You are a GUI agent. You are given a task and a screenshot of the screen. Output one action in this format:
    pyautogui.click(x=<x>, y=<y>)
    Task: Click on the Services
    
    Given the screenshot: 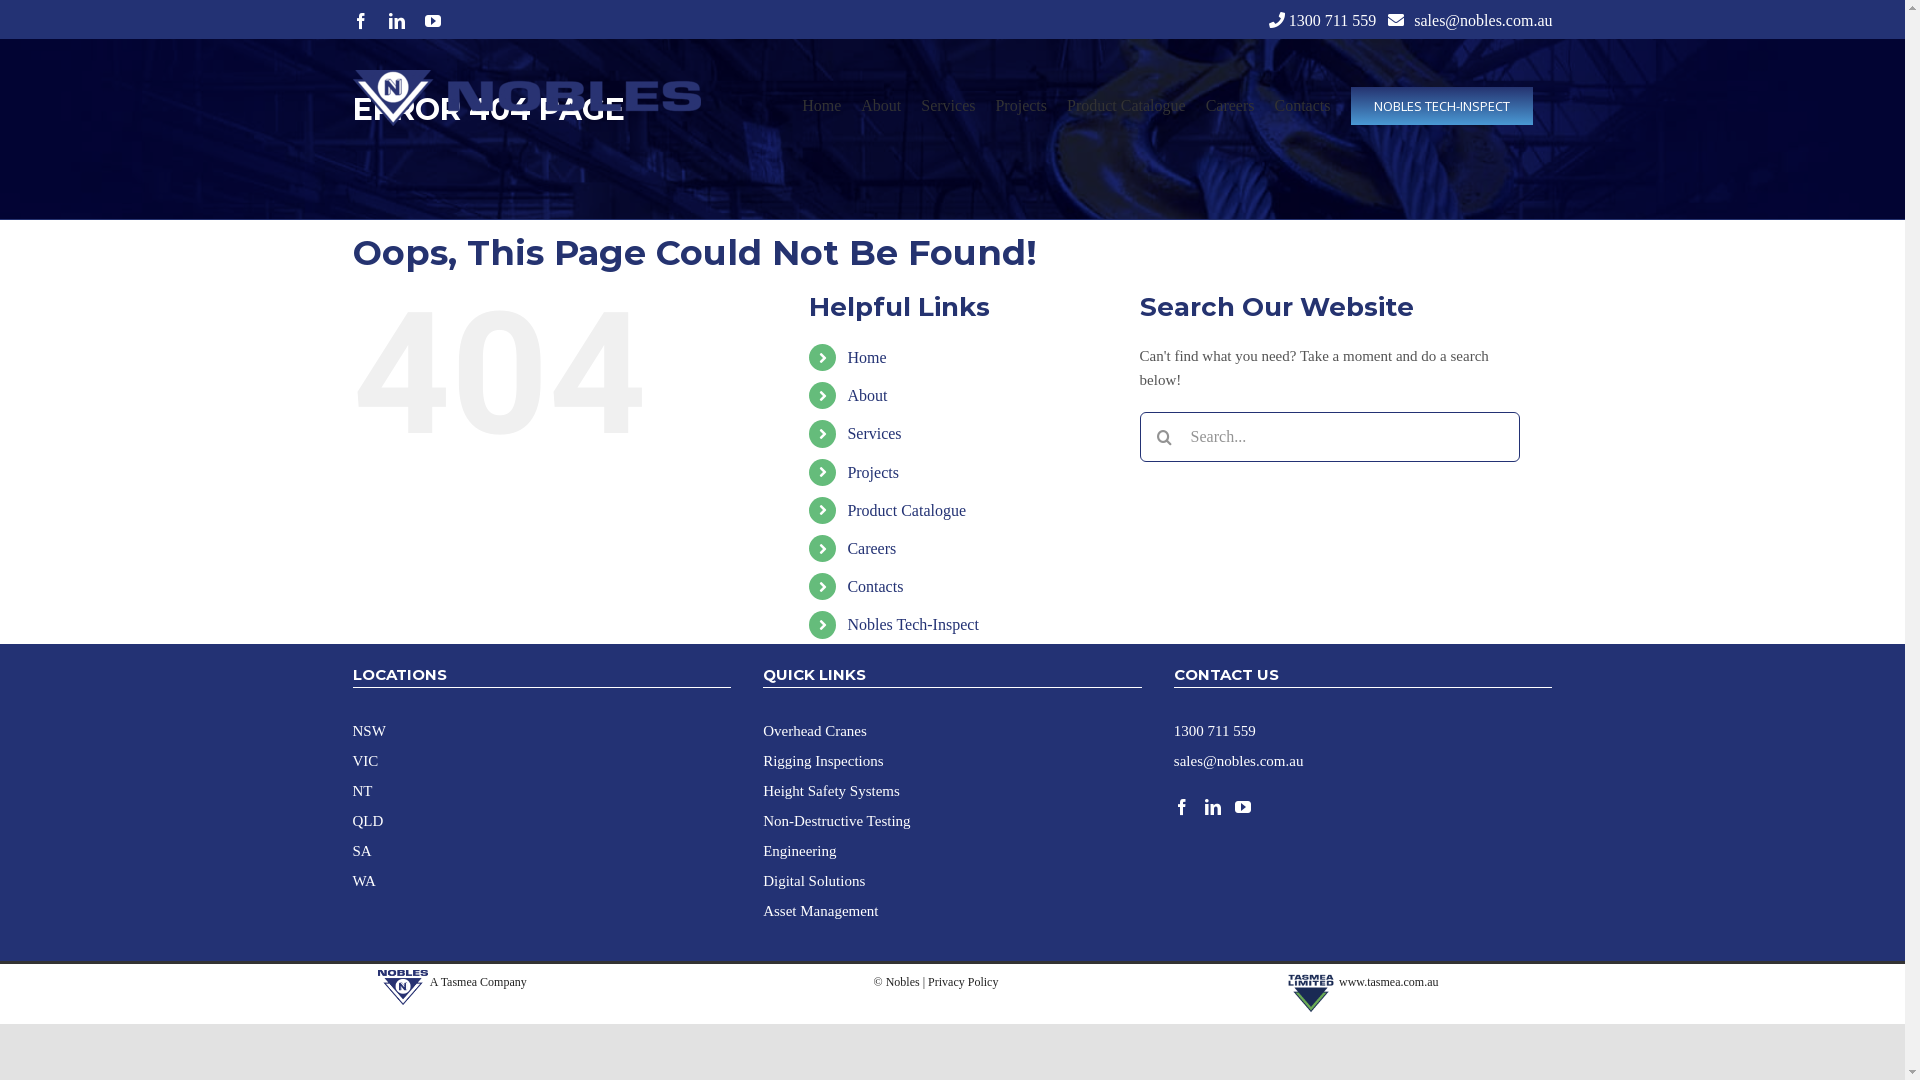 What is the action you would take?
    pyautogui.click(x=948, y=106)
    